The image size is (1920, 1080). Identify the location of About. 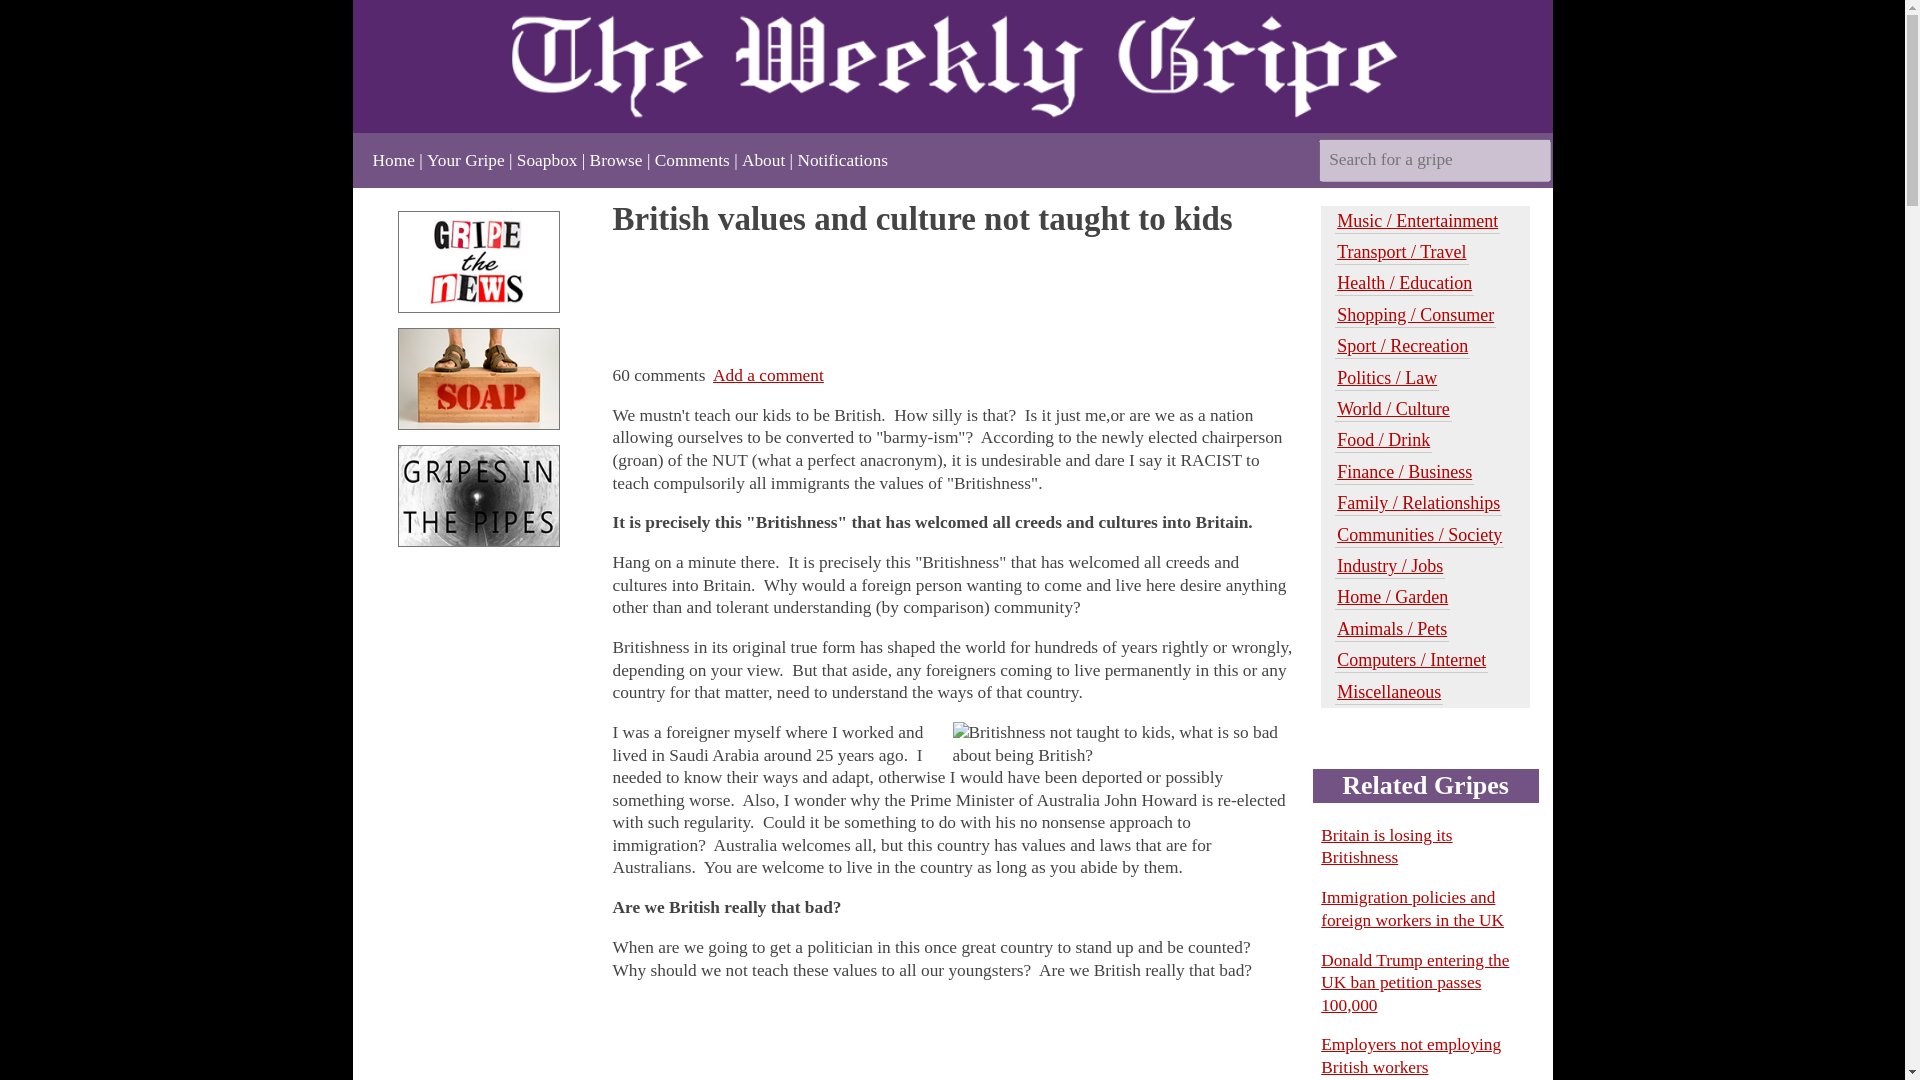
(763, 159).